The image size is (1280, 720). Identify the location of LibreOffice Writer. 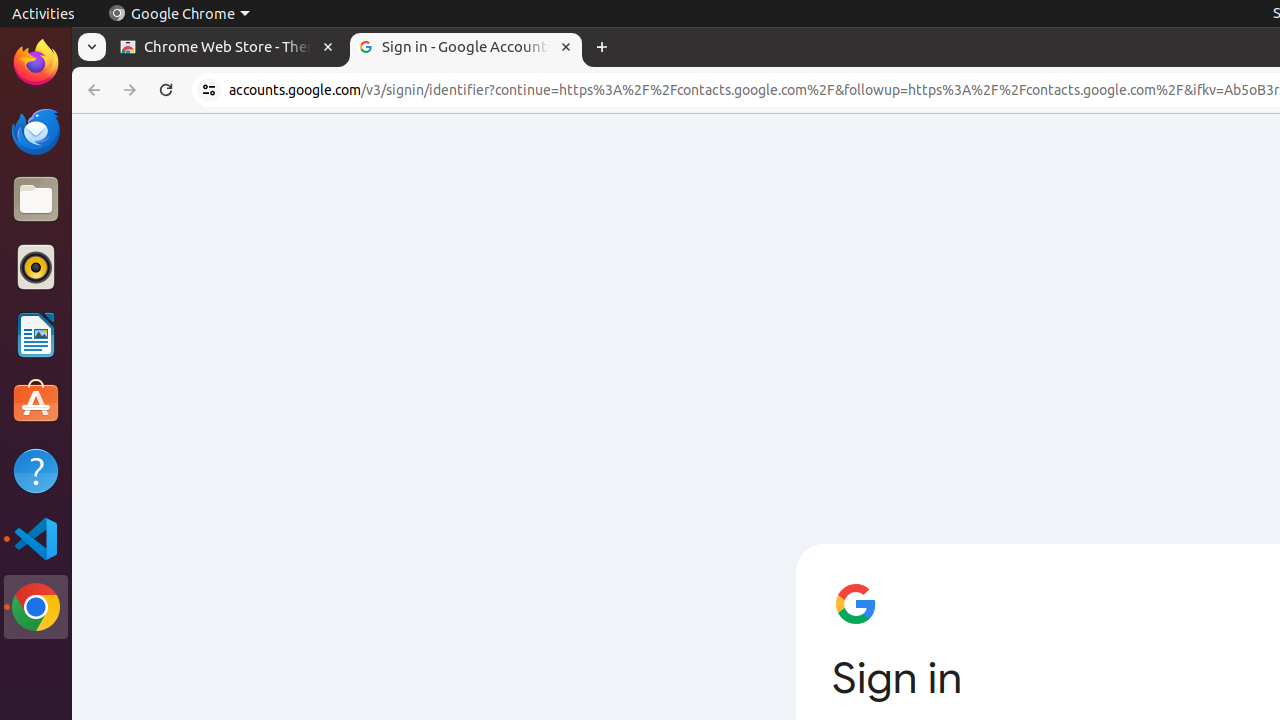
(36, 334).